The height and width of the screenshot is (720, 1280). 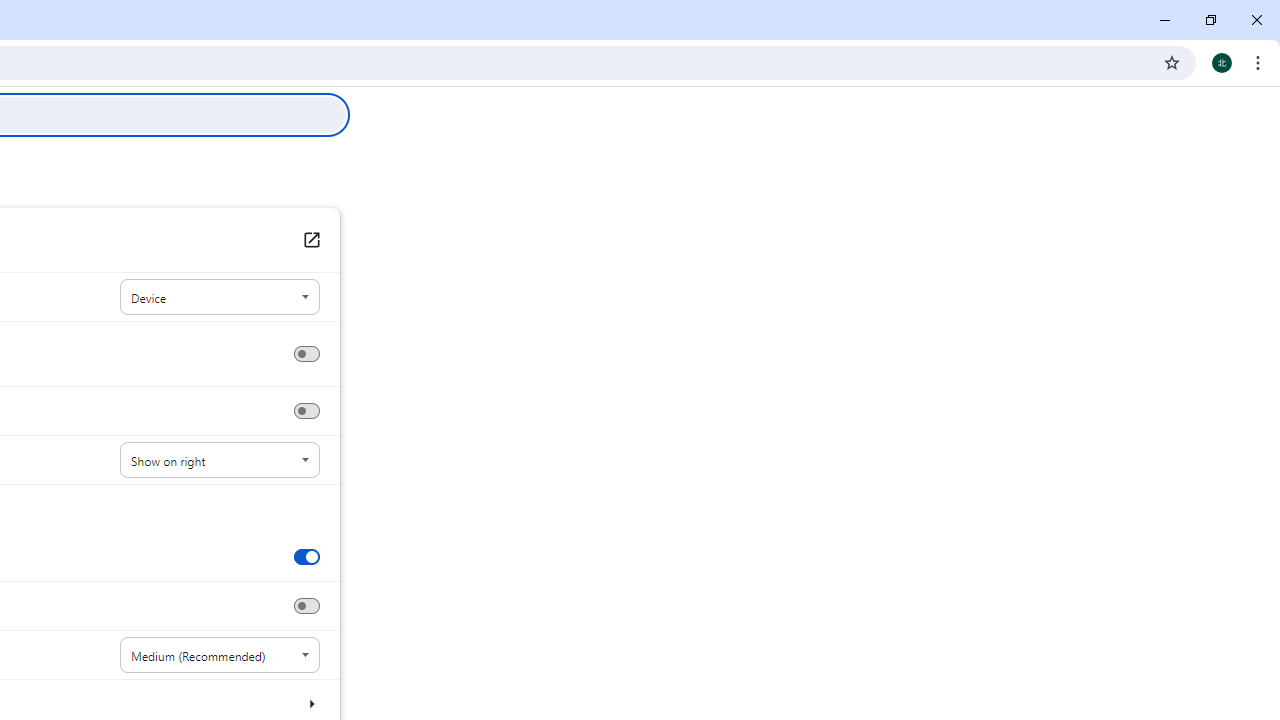 What do you see at coordinates (310, 240) in the screenshot?
I see `Theme Open Chrome Web Store` at bounding box center [310, 240].